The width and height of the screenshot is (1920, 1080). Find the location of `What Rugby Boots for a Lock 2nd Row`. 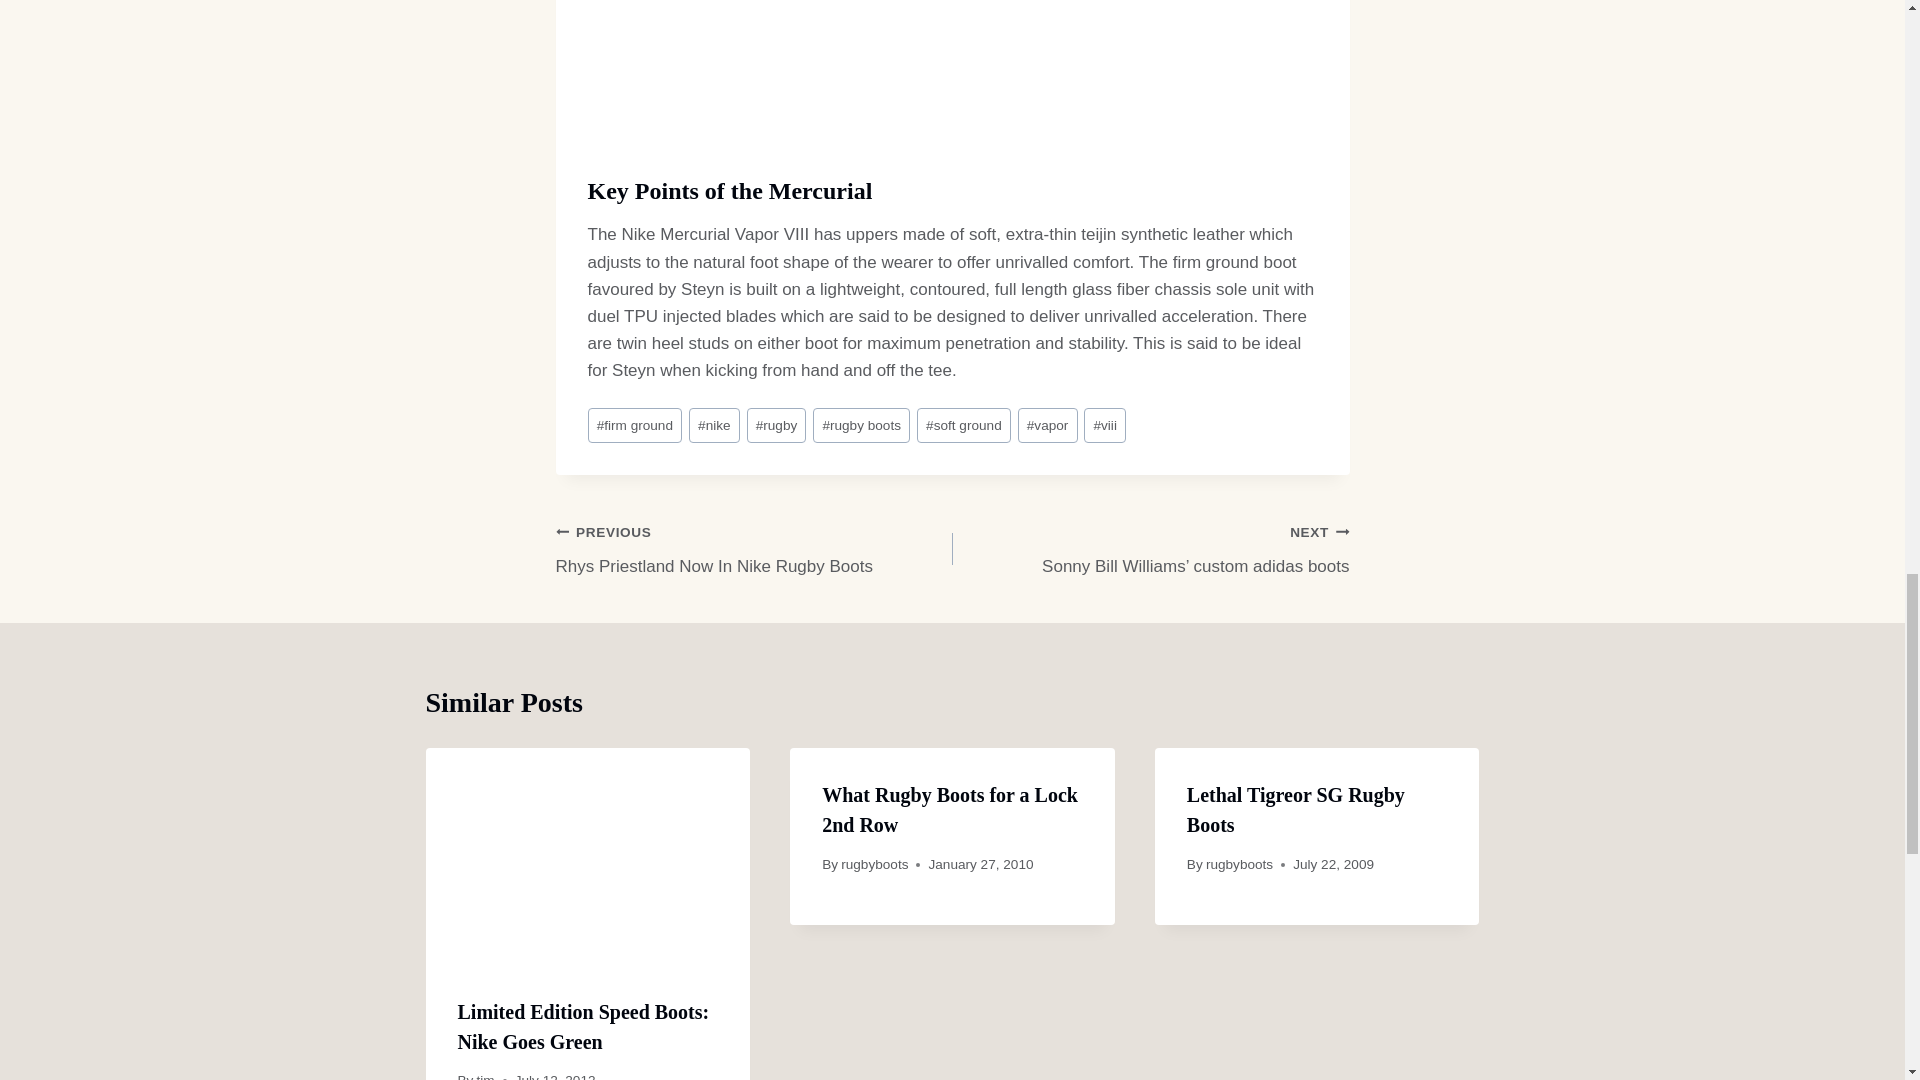

What Rugby Boots for a Lock 2nd Row is located at coordinates (776, 425).